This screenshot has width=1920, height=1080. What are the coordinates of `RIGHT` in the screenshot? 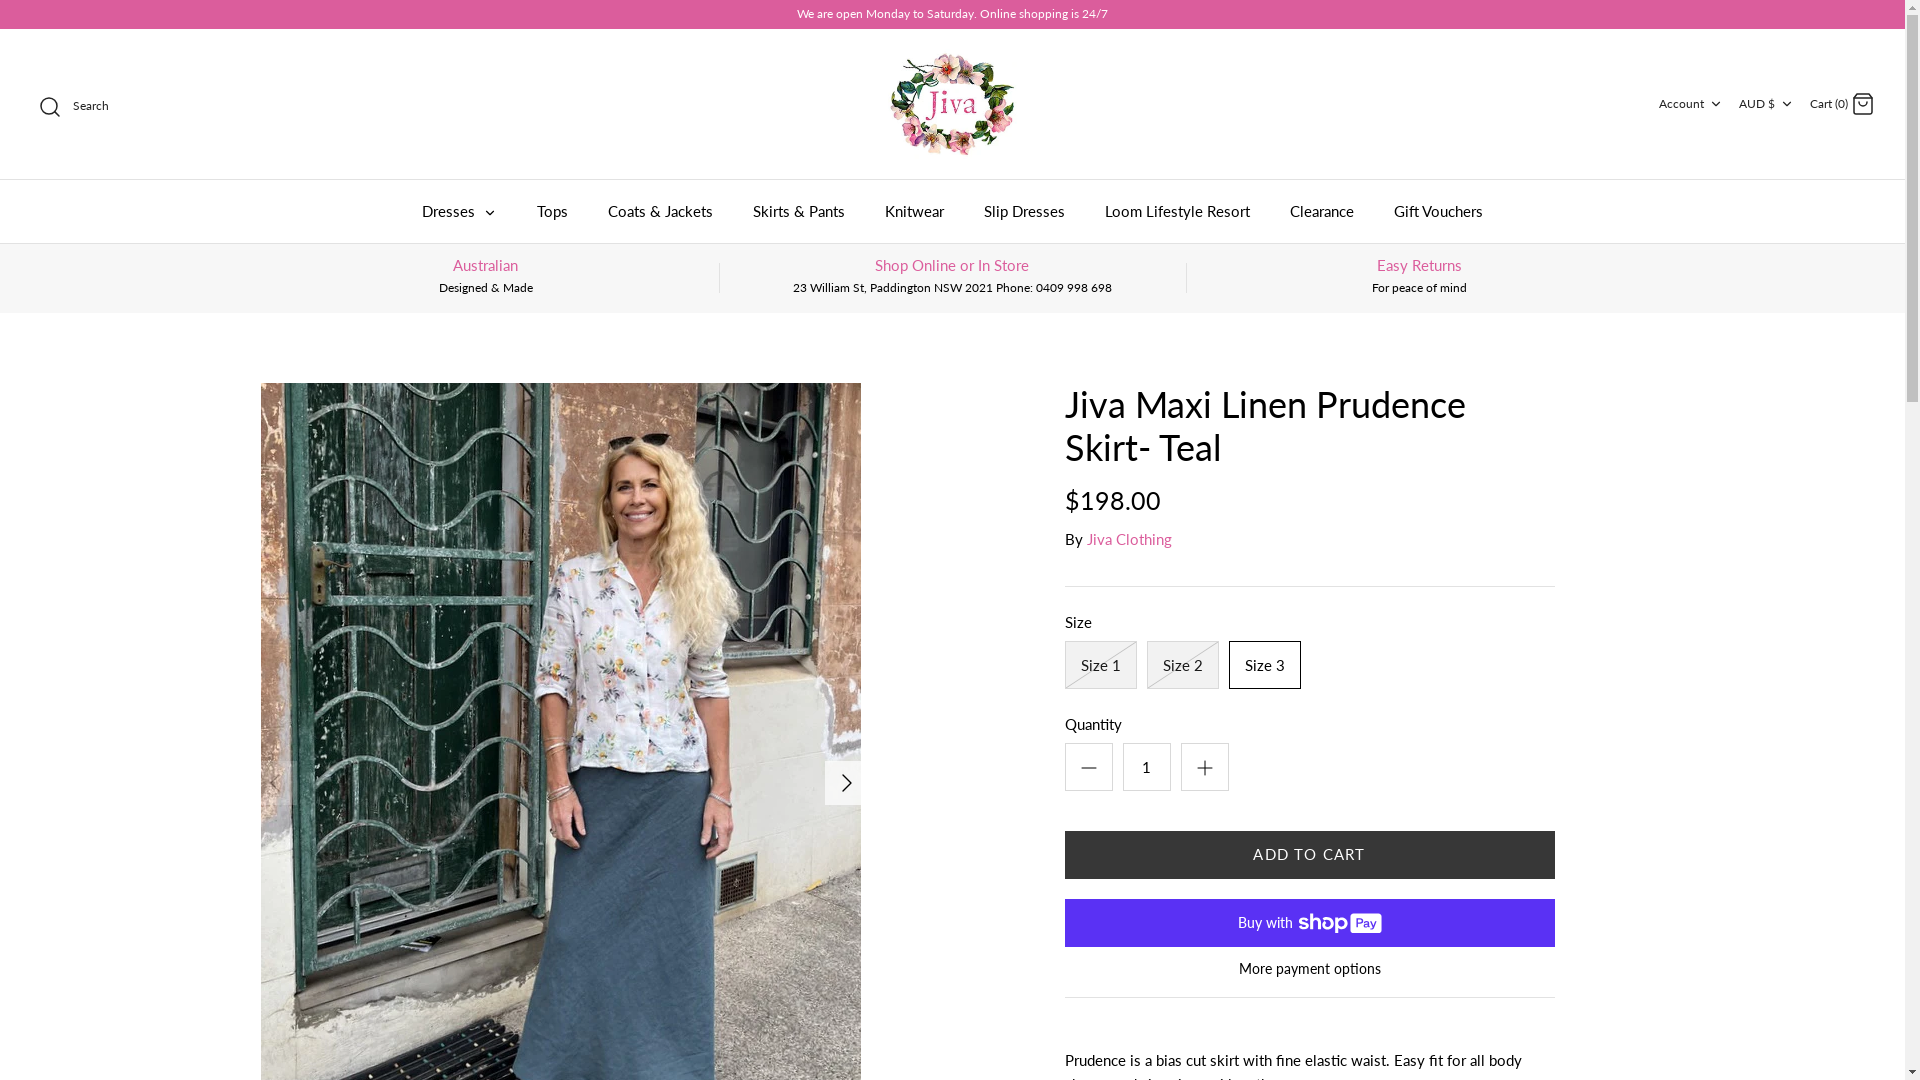 It's located at (846, 783).